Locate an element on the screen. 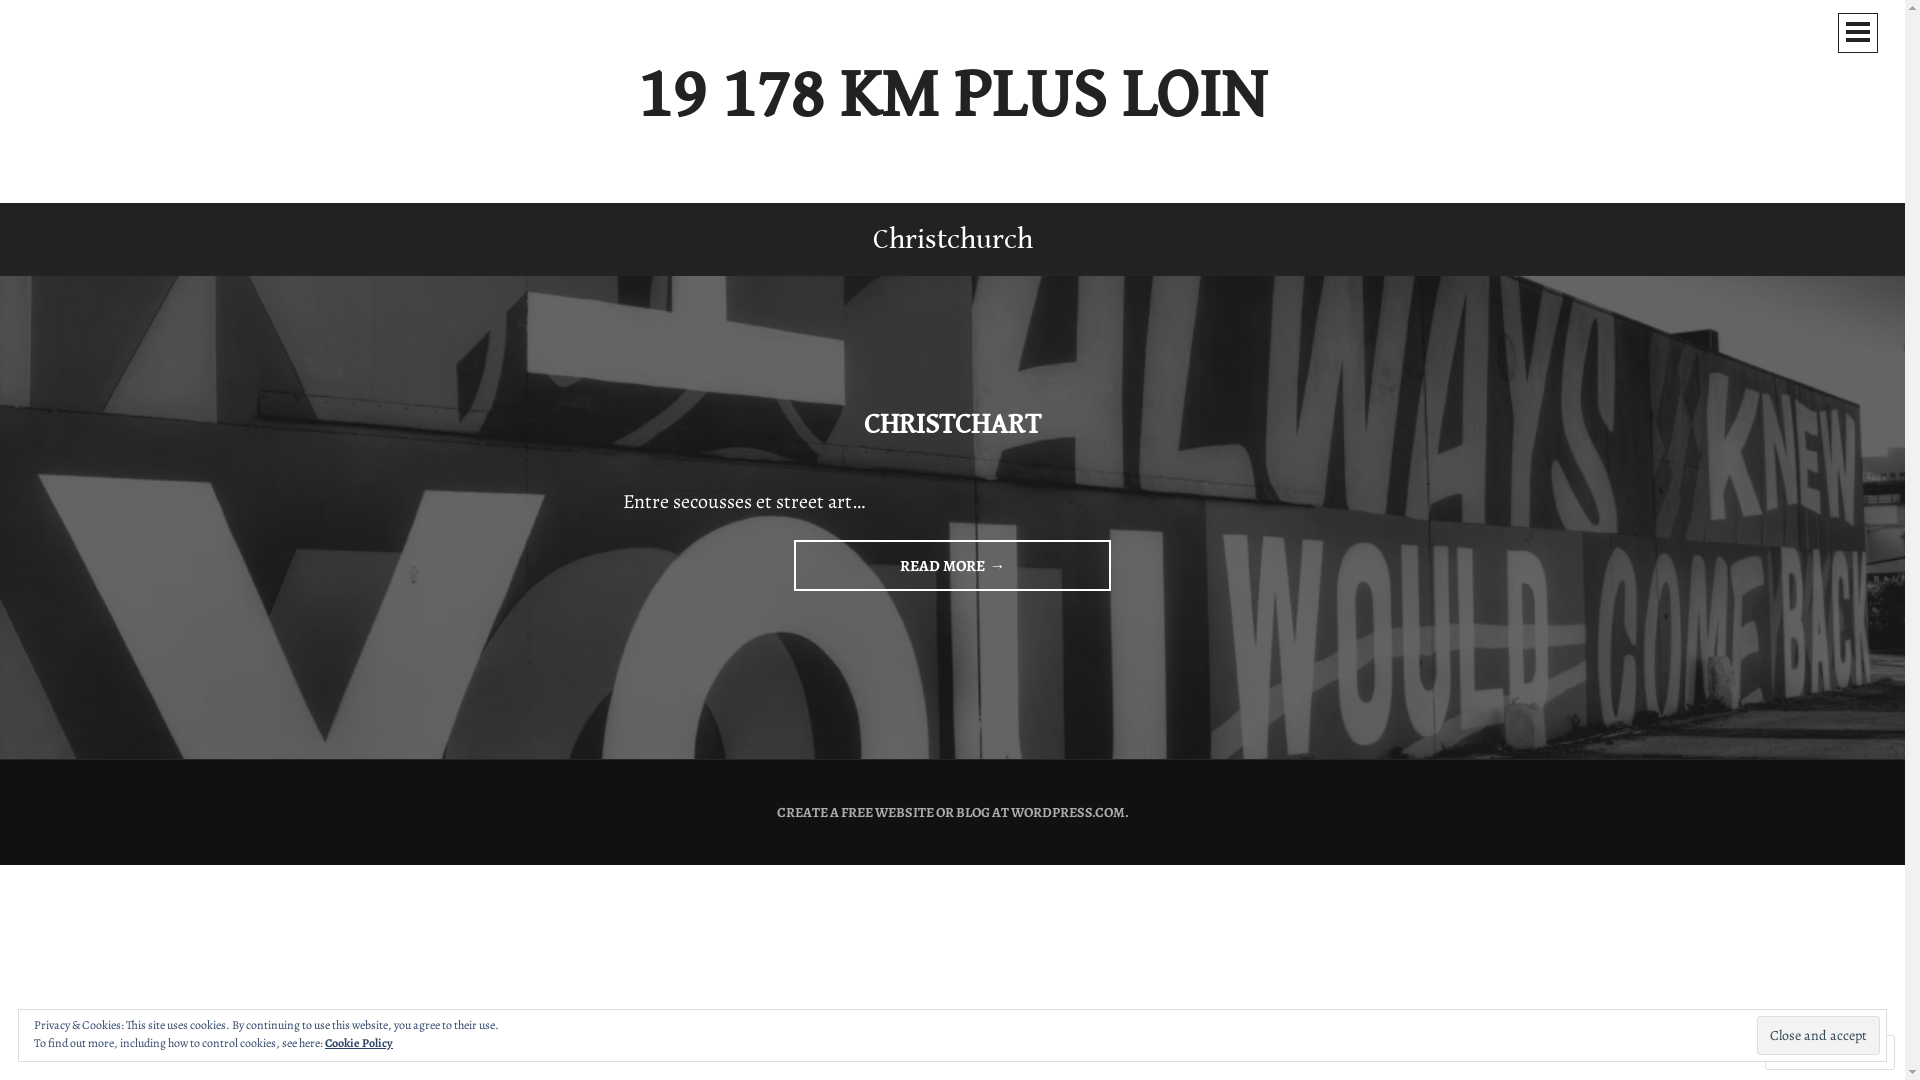 Image resolution: width=1920 pixels, height=1080 pixels. Cookie Policy is located at coordinates (359, 1043).